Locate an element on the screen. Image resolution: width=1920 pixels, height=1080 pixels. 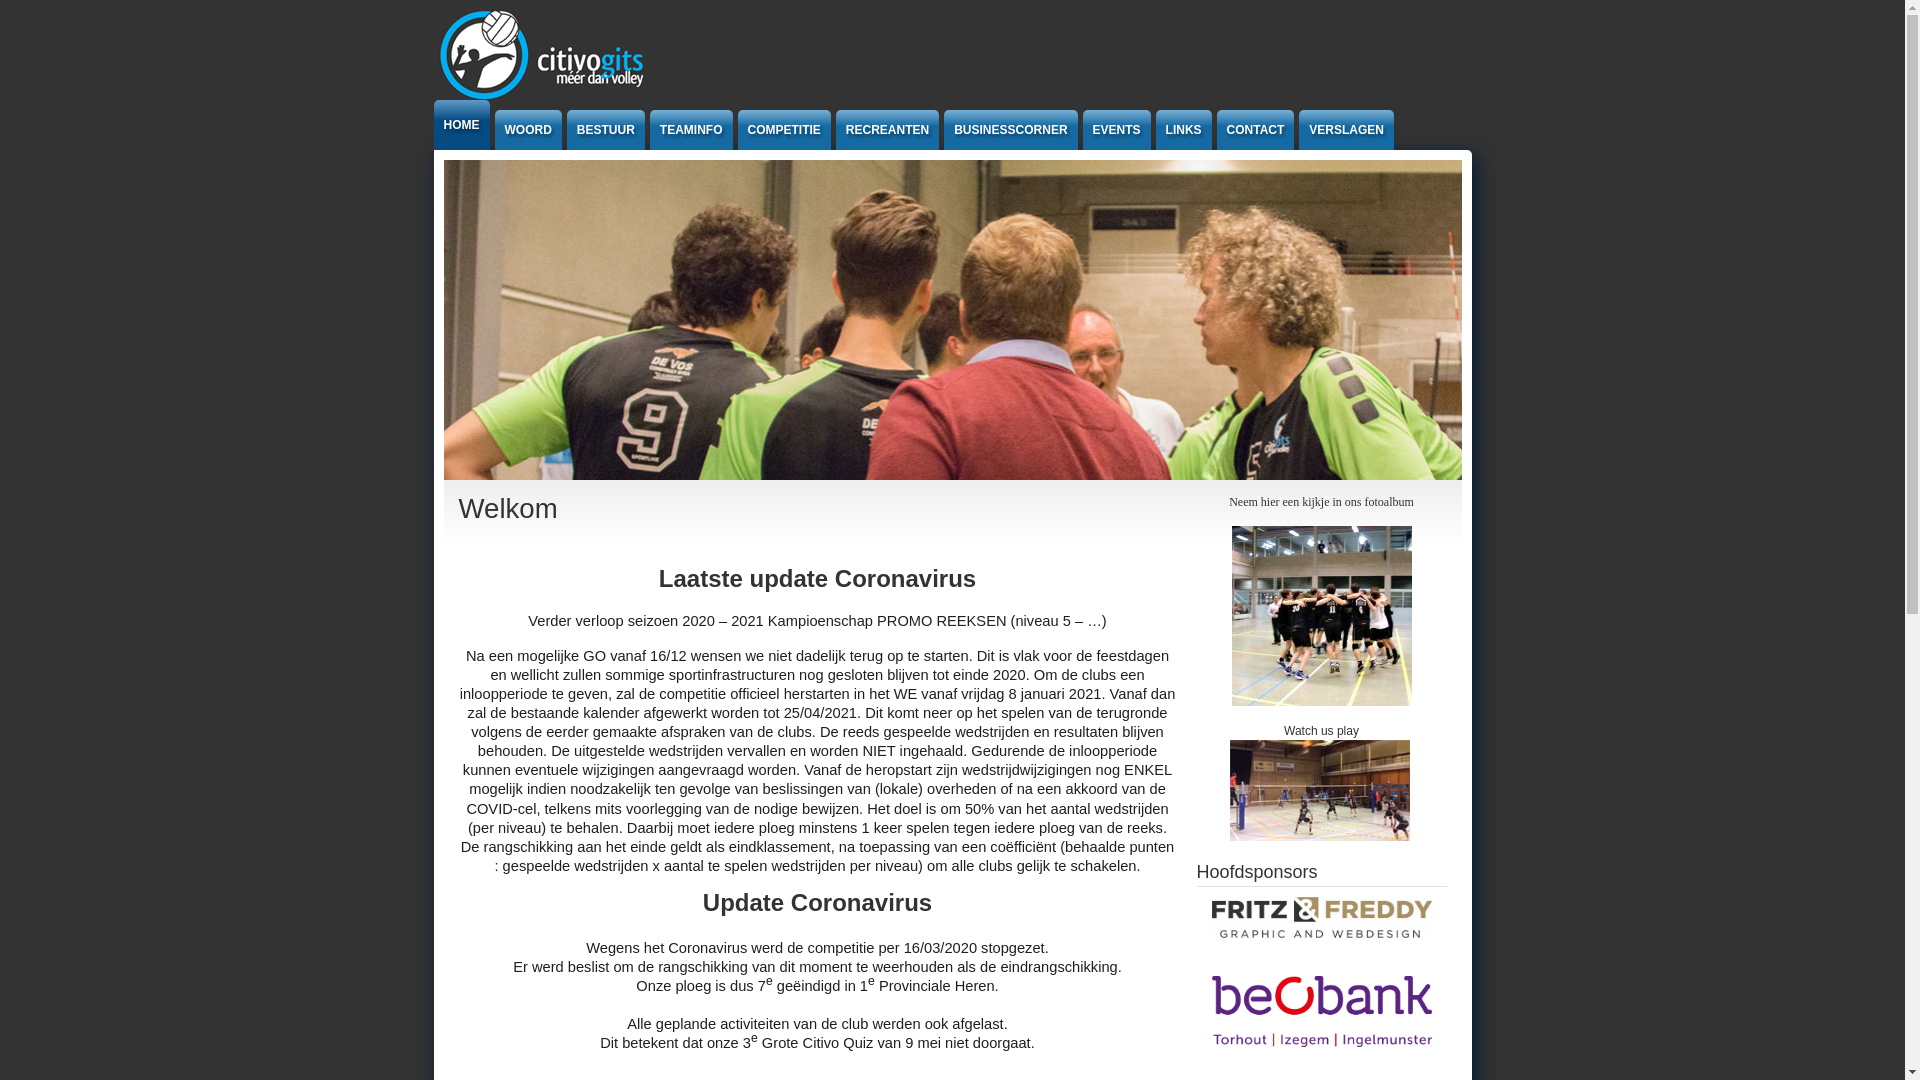
VERSLAGEN is located at coordinates (1346, 130).